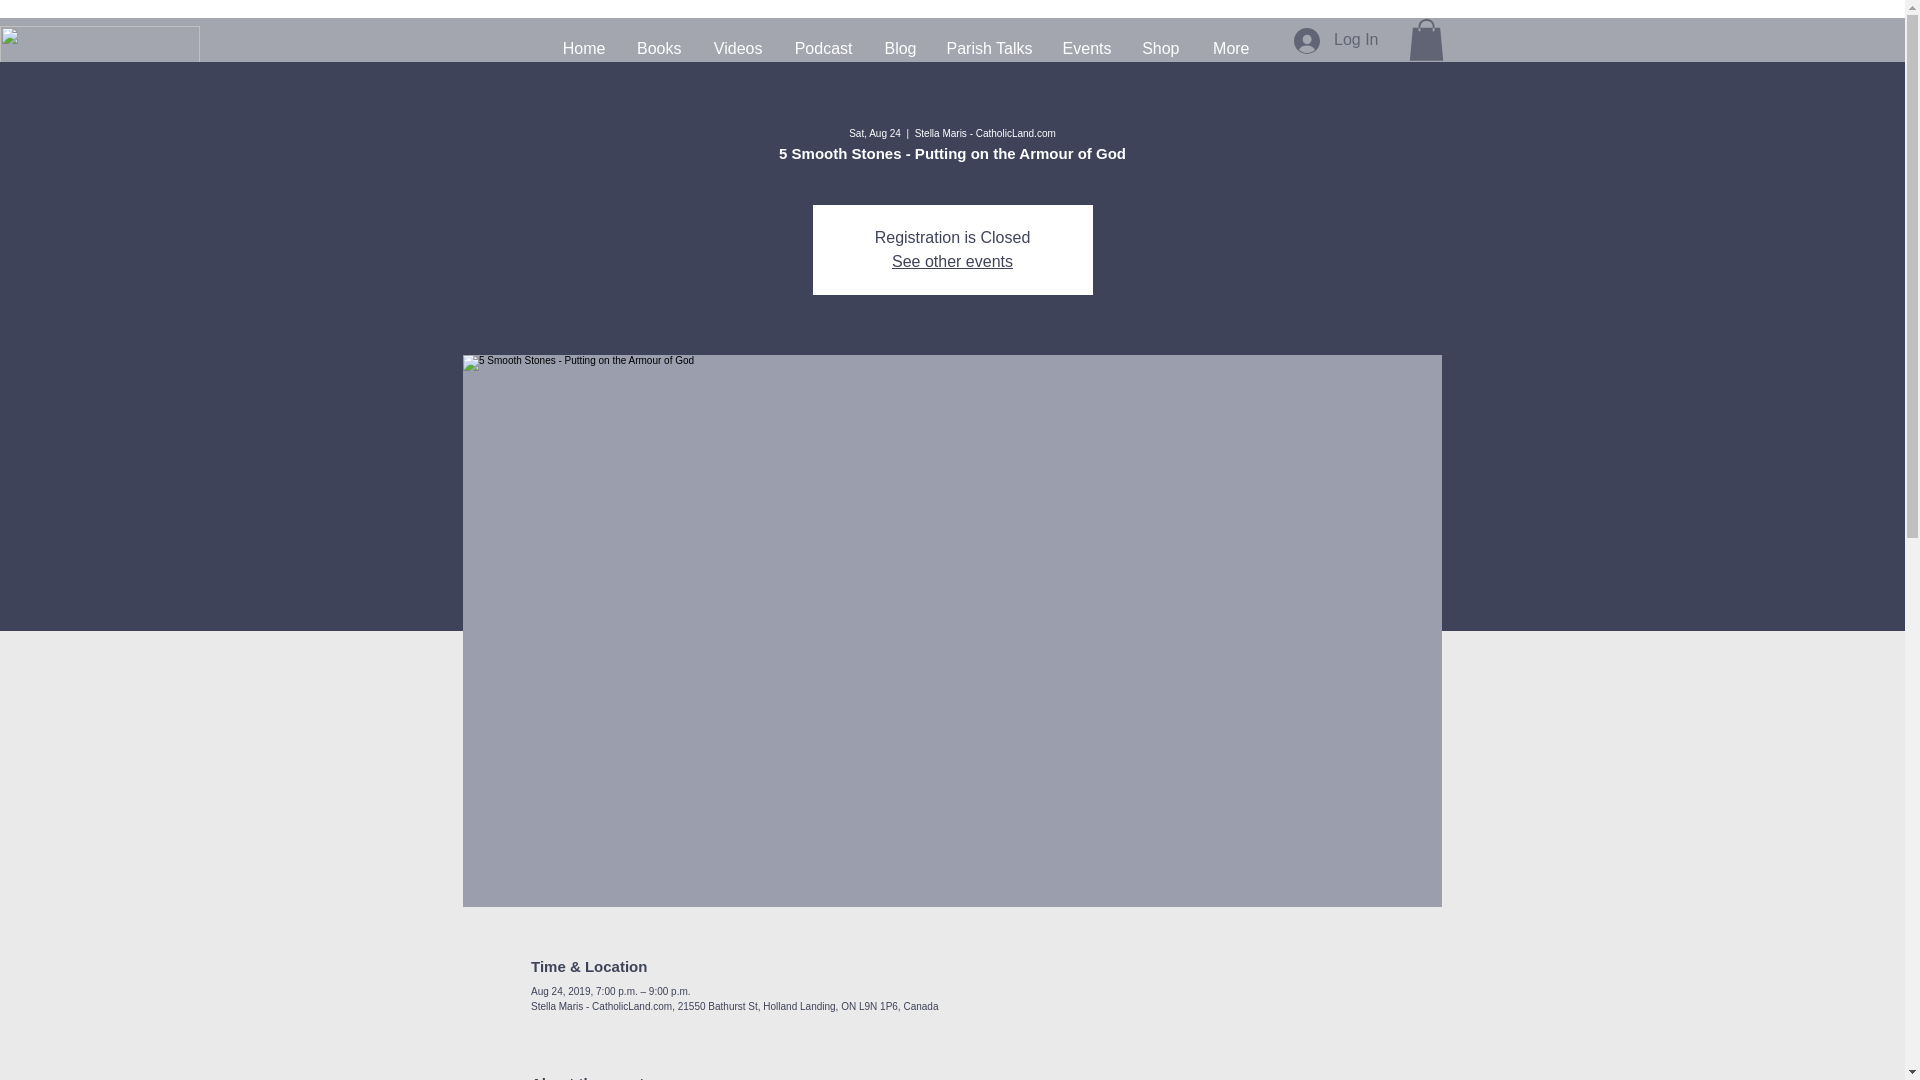 This screenshot has width=1920, height=1080. What do you see at coordinates (658, 48) in the screenshot?
I see `Books` at bounding box center [658, 48].